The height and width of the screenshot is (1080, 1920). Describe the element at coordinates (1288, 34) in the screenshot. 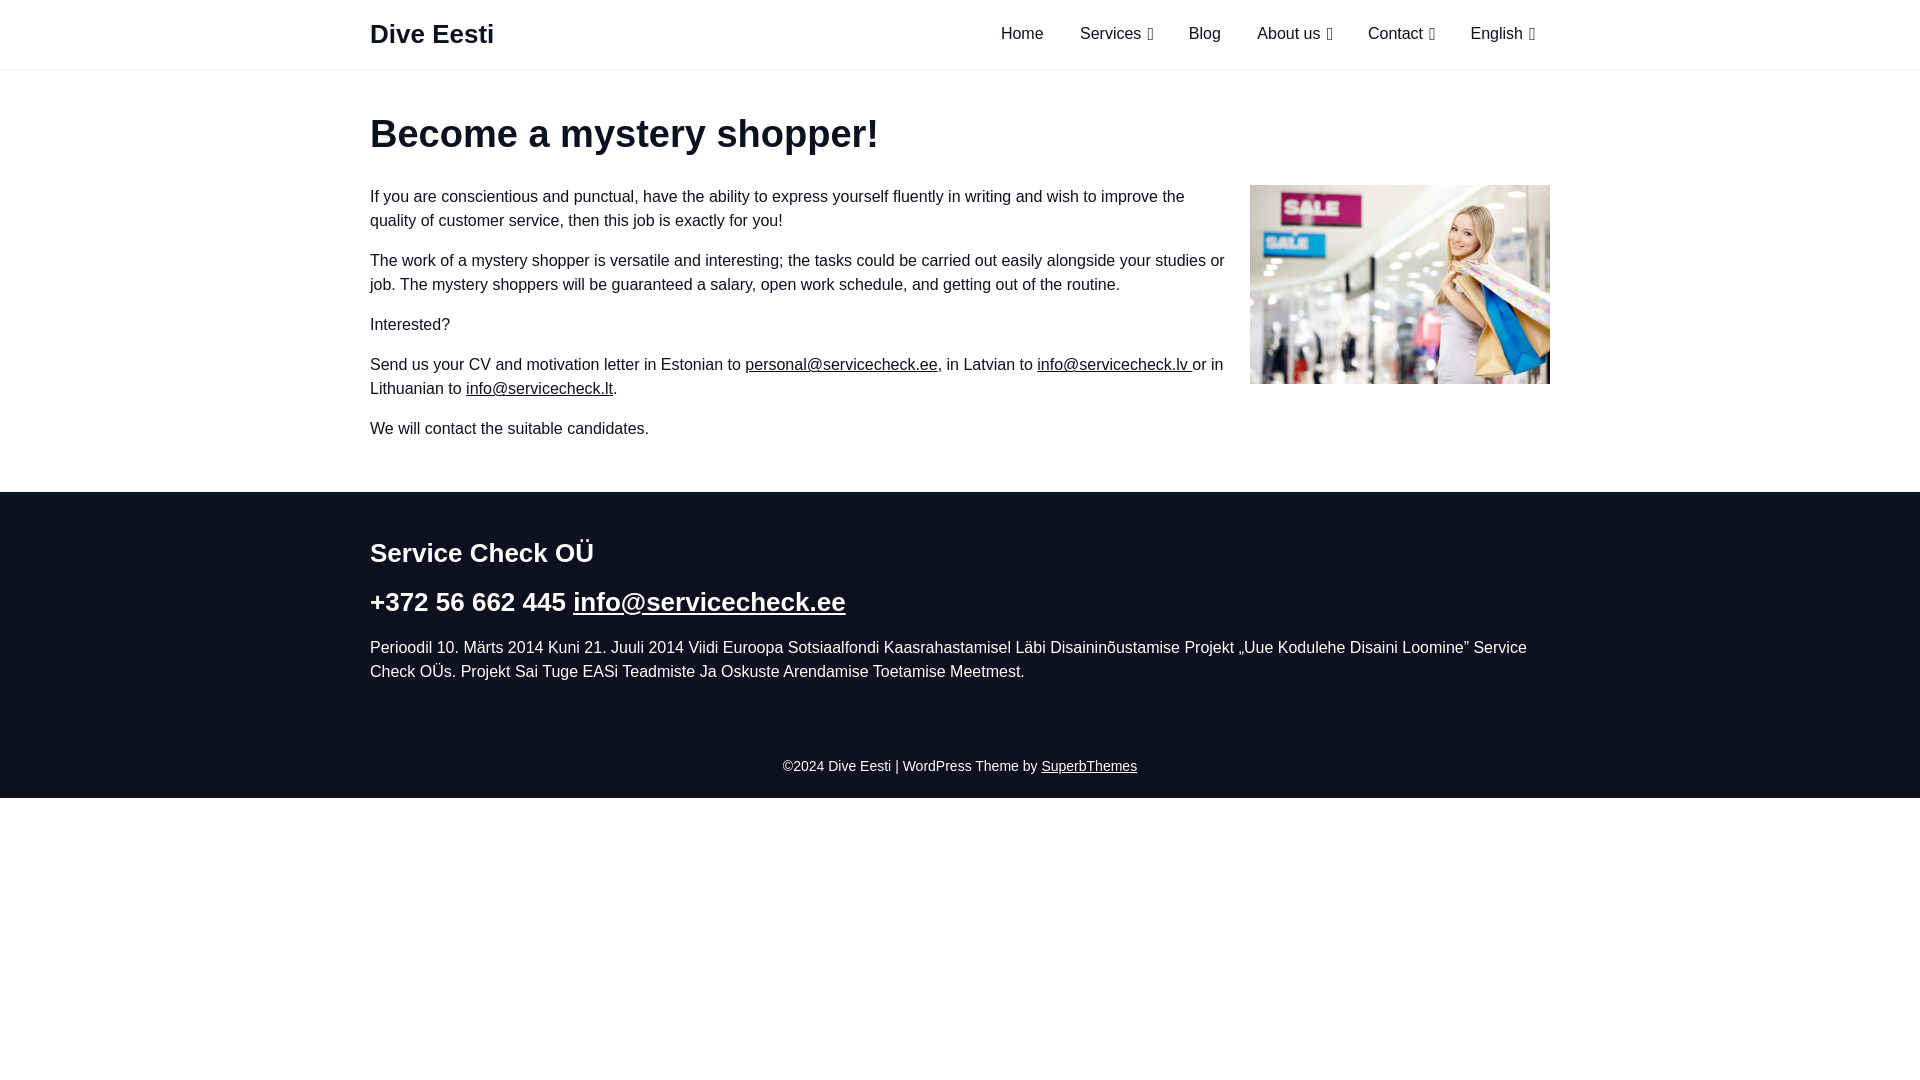

I see `About us` at that location.